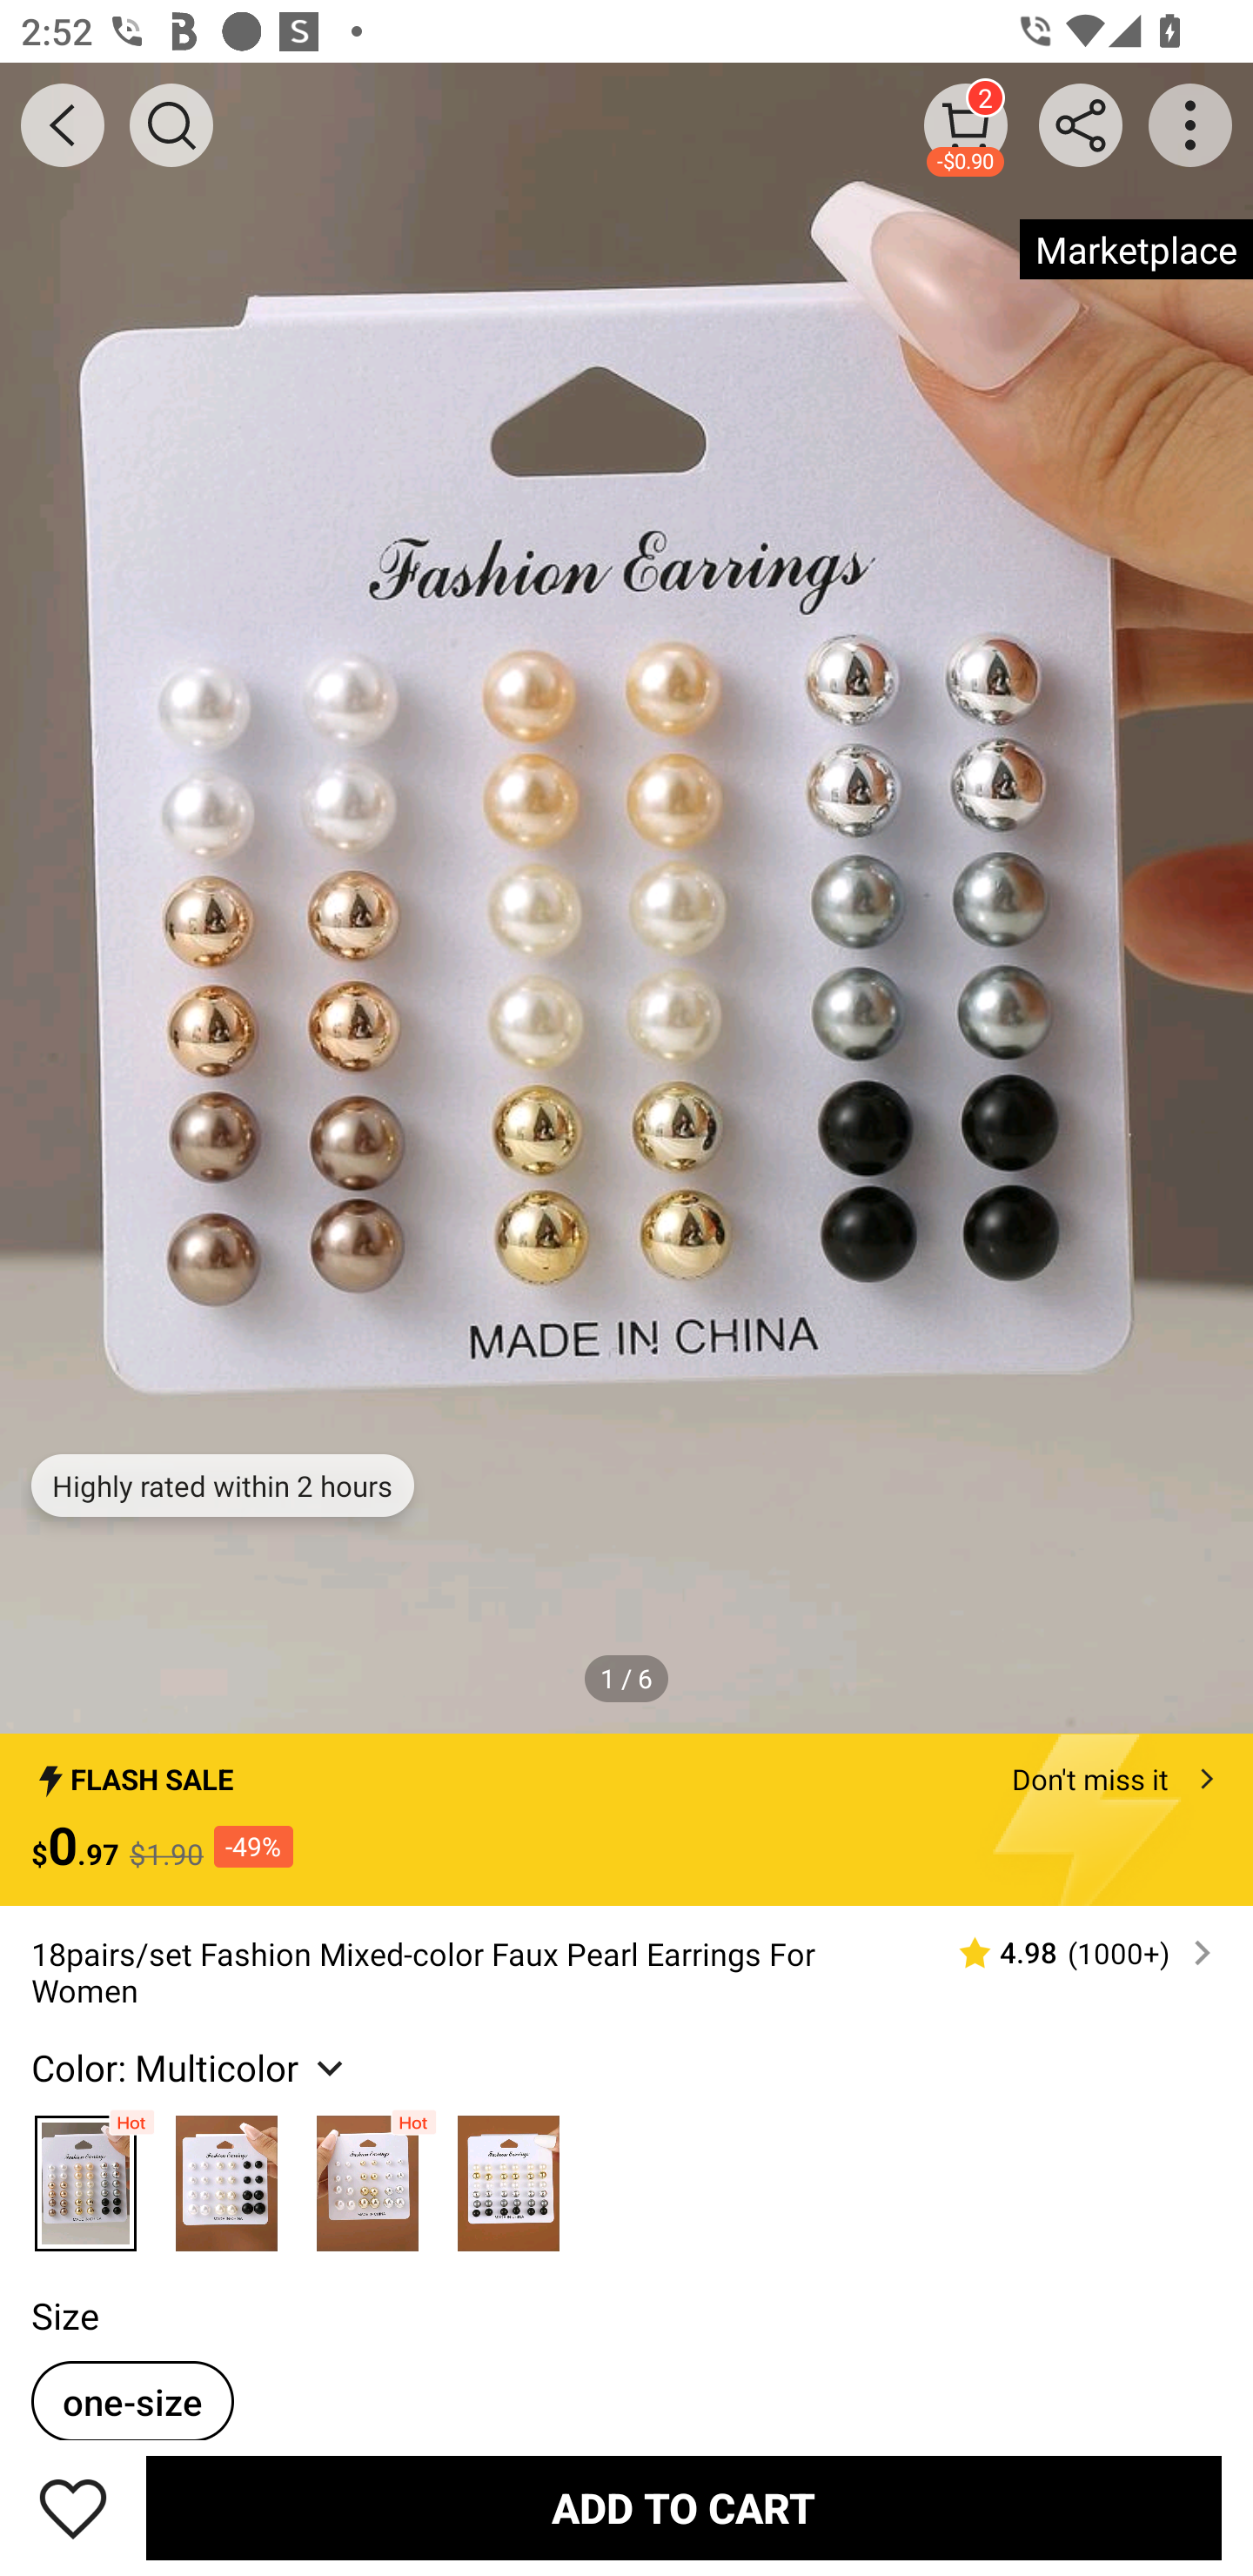 Image resolution: width=1253 pixels, height=2576 pixels. Describe the element at coordinates (132, 2400) in the screenshot. I see `one-size one-sizeselected option` at that location.